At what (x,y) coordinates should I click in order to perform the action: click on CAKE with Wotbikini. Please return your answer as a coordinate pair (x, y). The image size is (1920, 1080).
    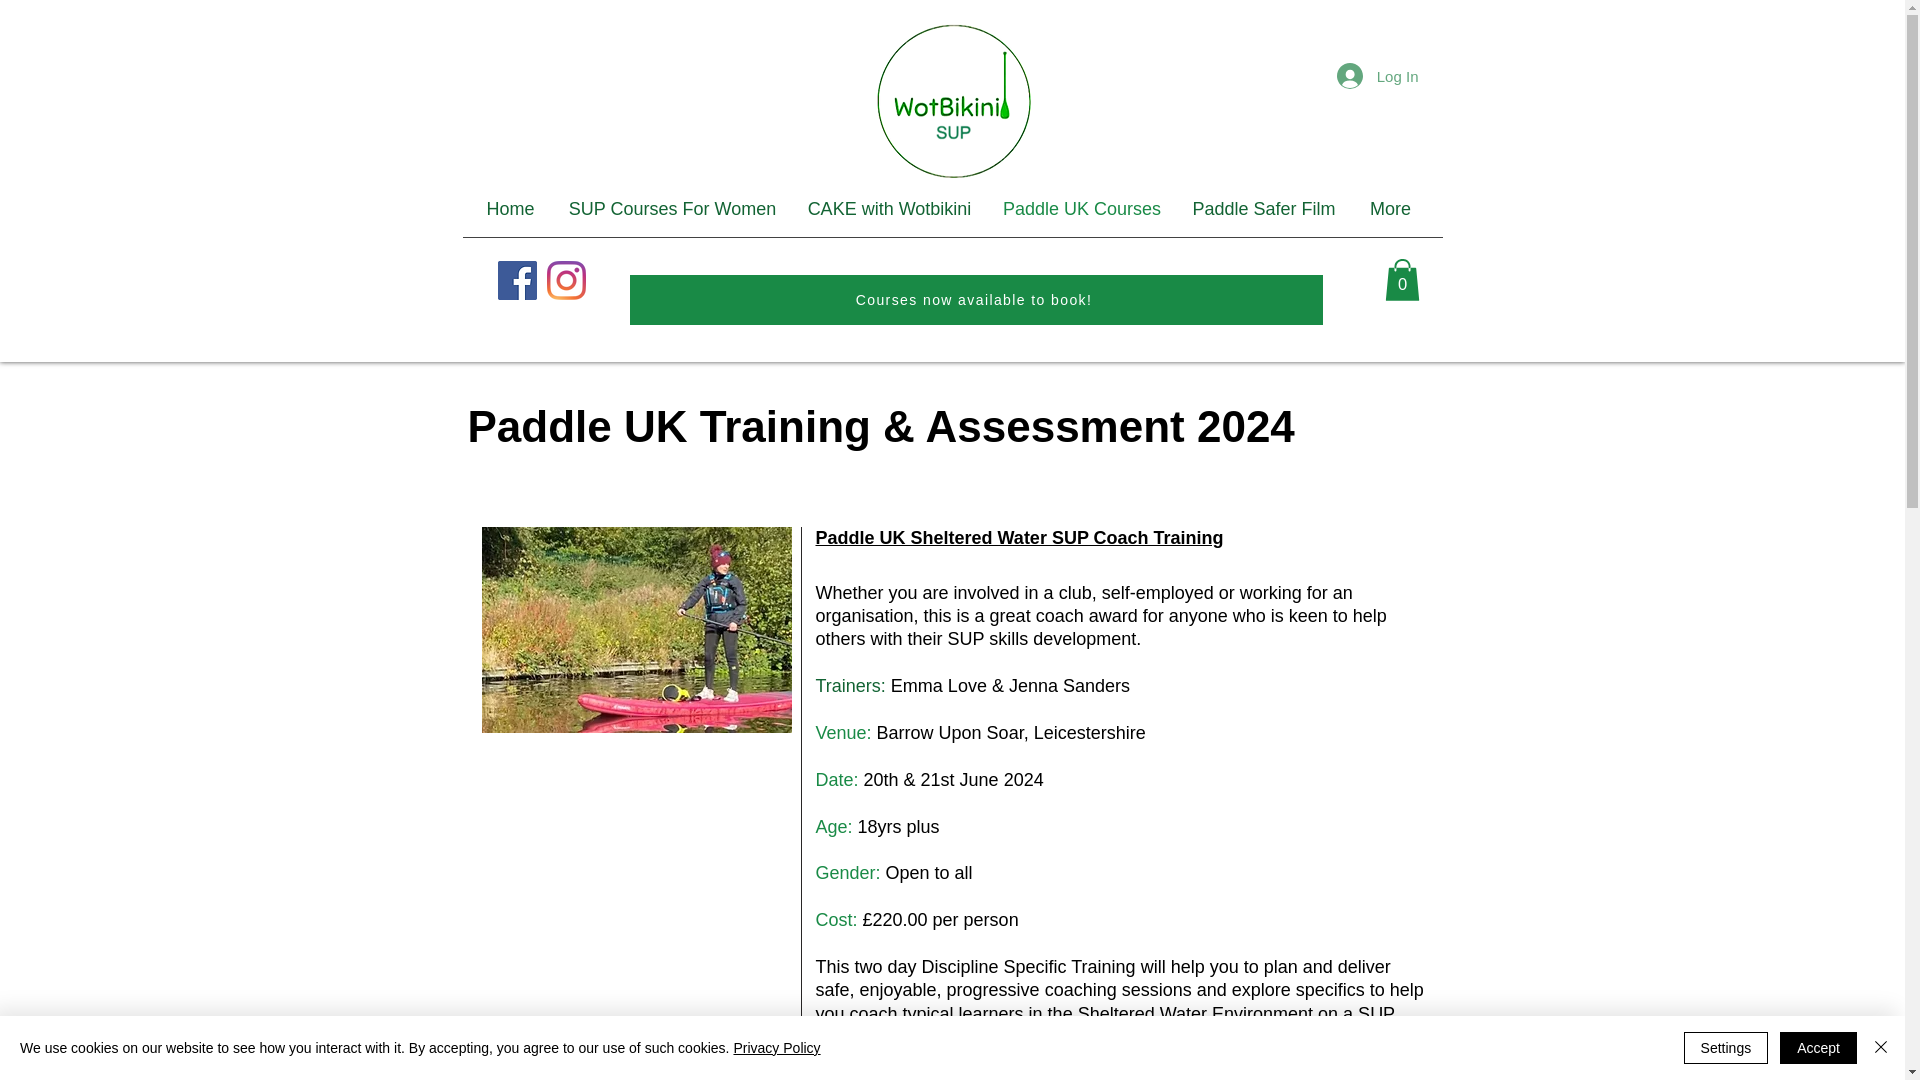
    Looking at the image, I should click on (890, 209).